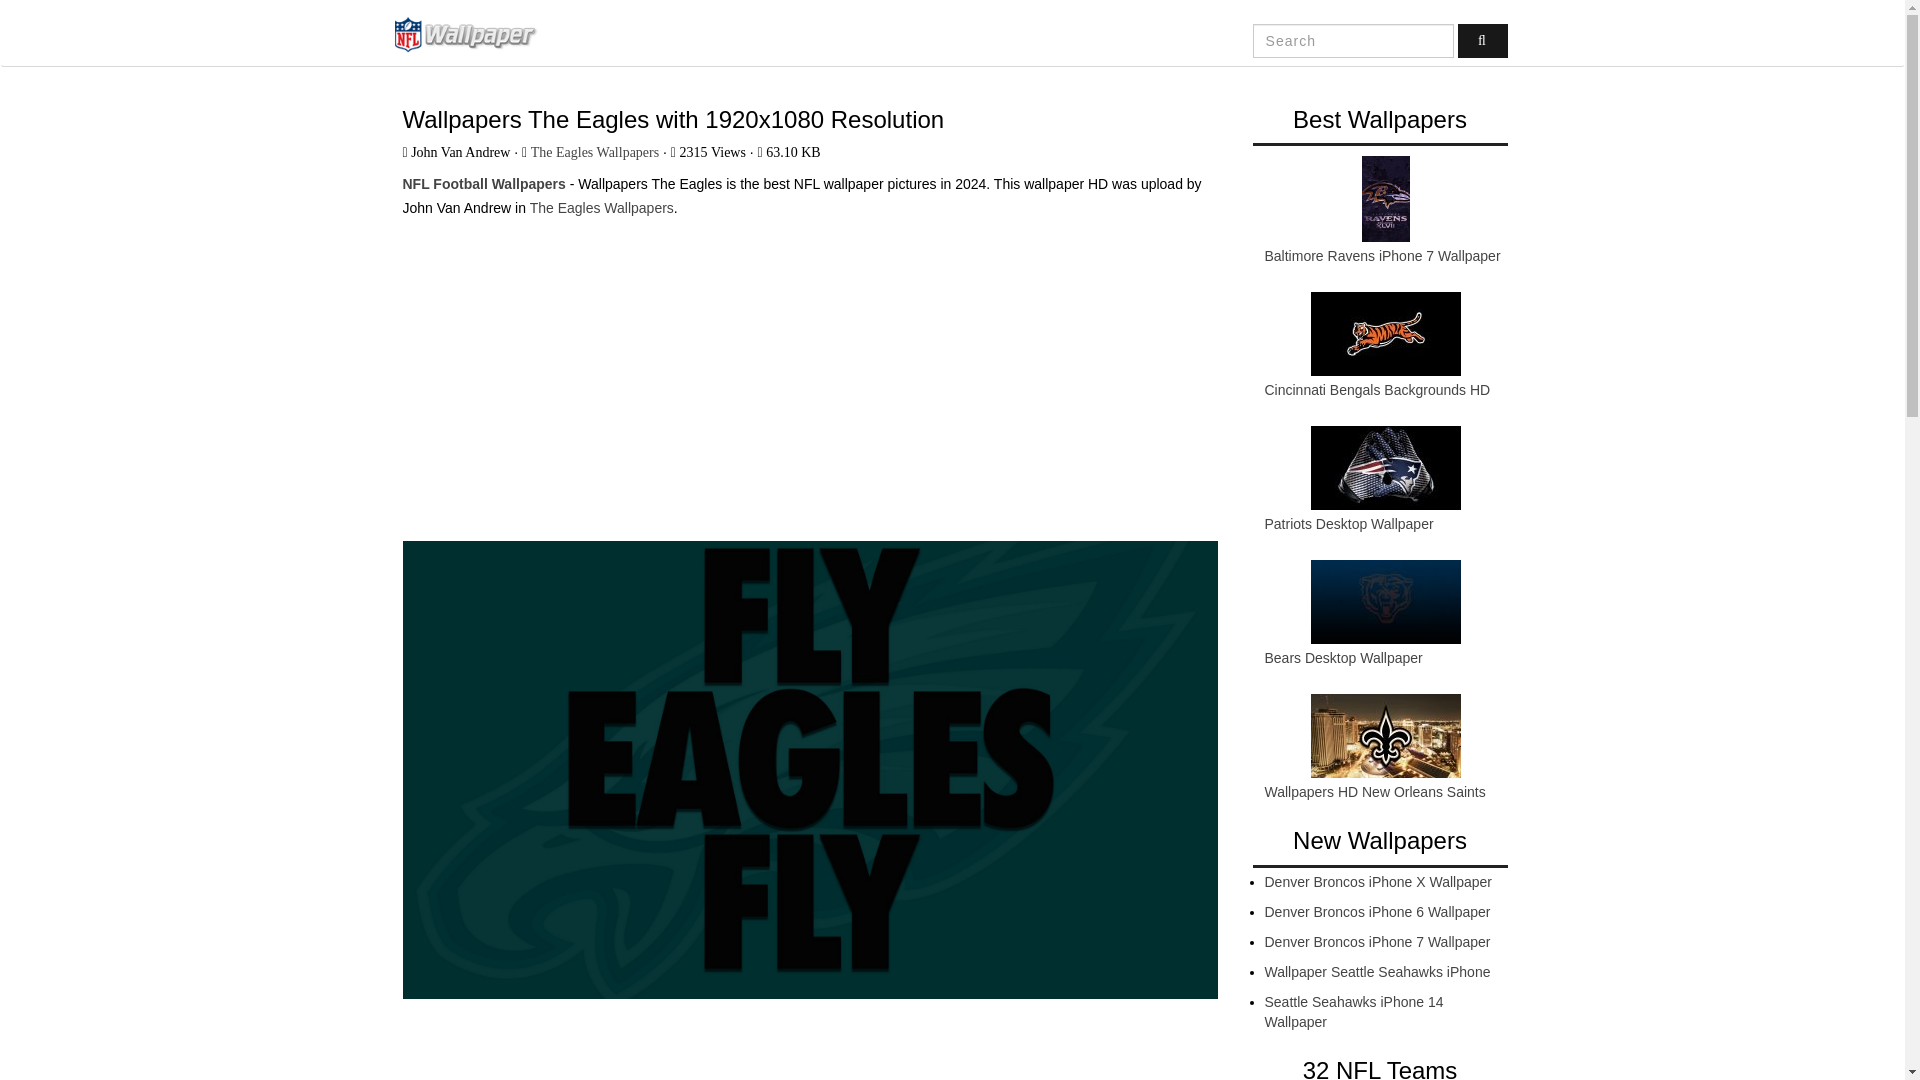 The height and width of the screenshot is (1080, 1920). I want to click on The Eagles Wallpapers, so click(594, 152).